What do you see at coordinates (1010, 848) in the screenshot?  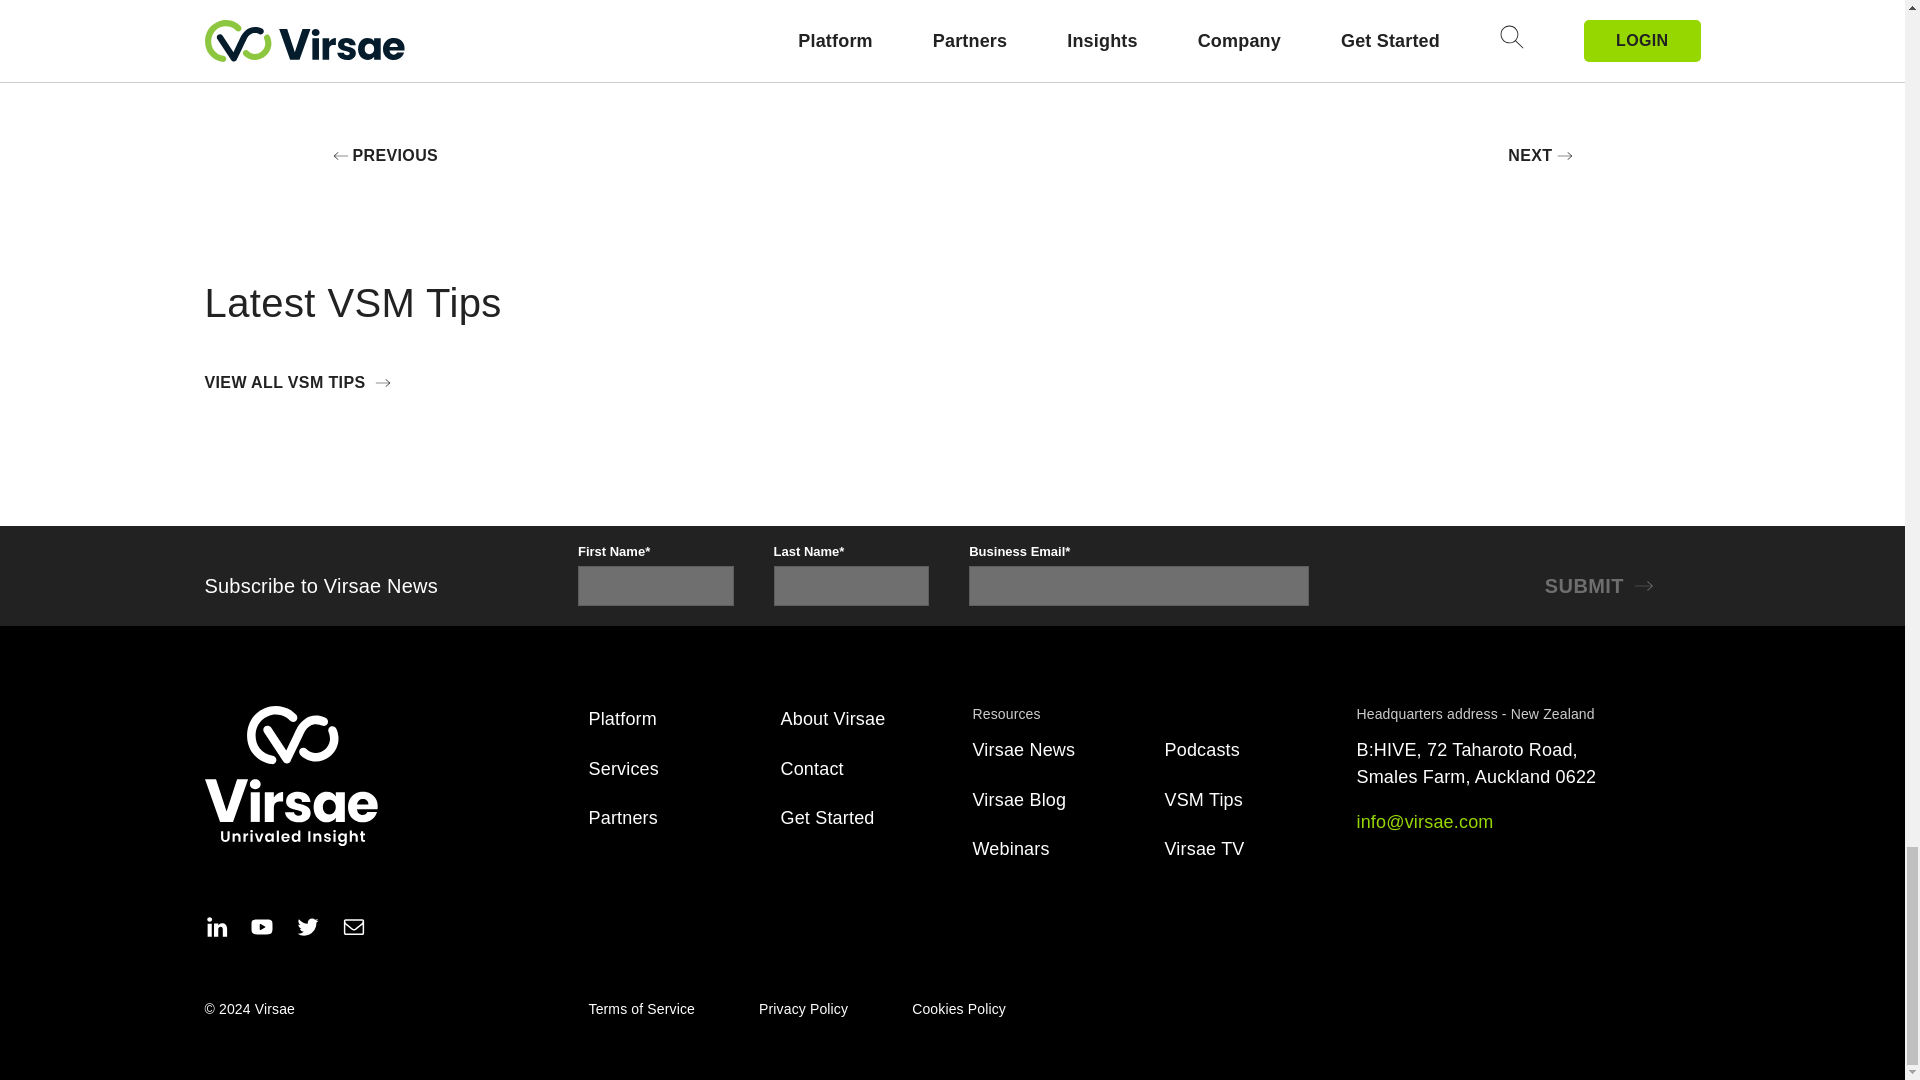 I see `Virsae.Web.Models.PublishedContentModels.BlogLanding?.Name` at bounding box center [1010, 848].